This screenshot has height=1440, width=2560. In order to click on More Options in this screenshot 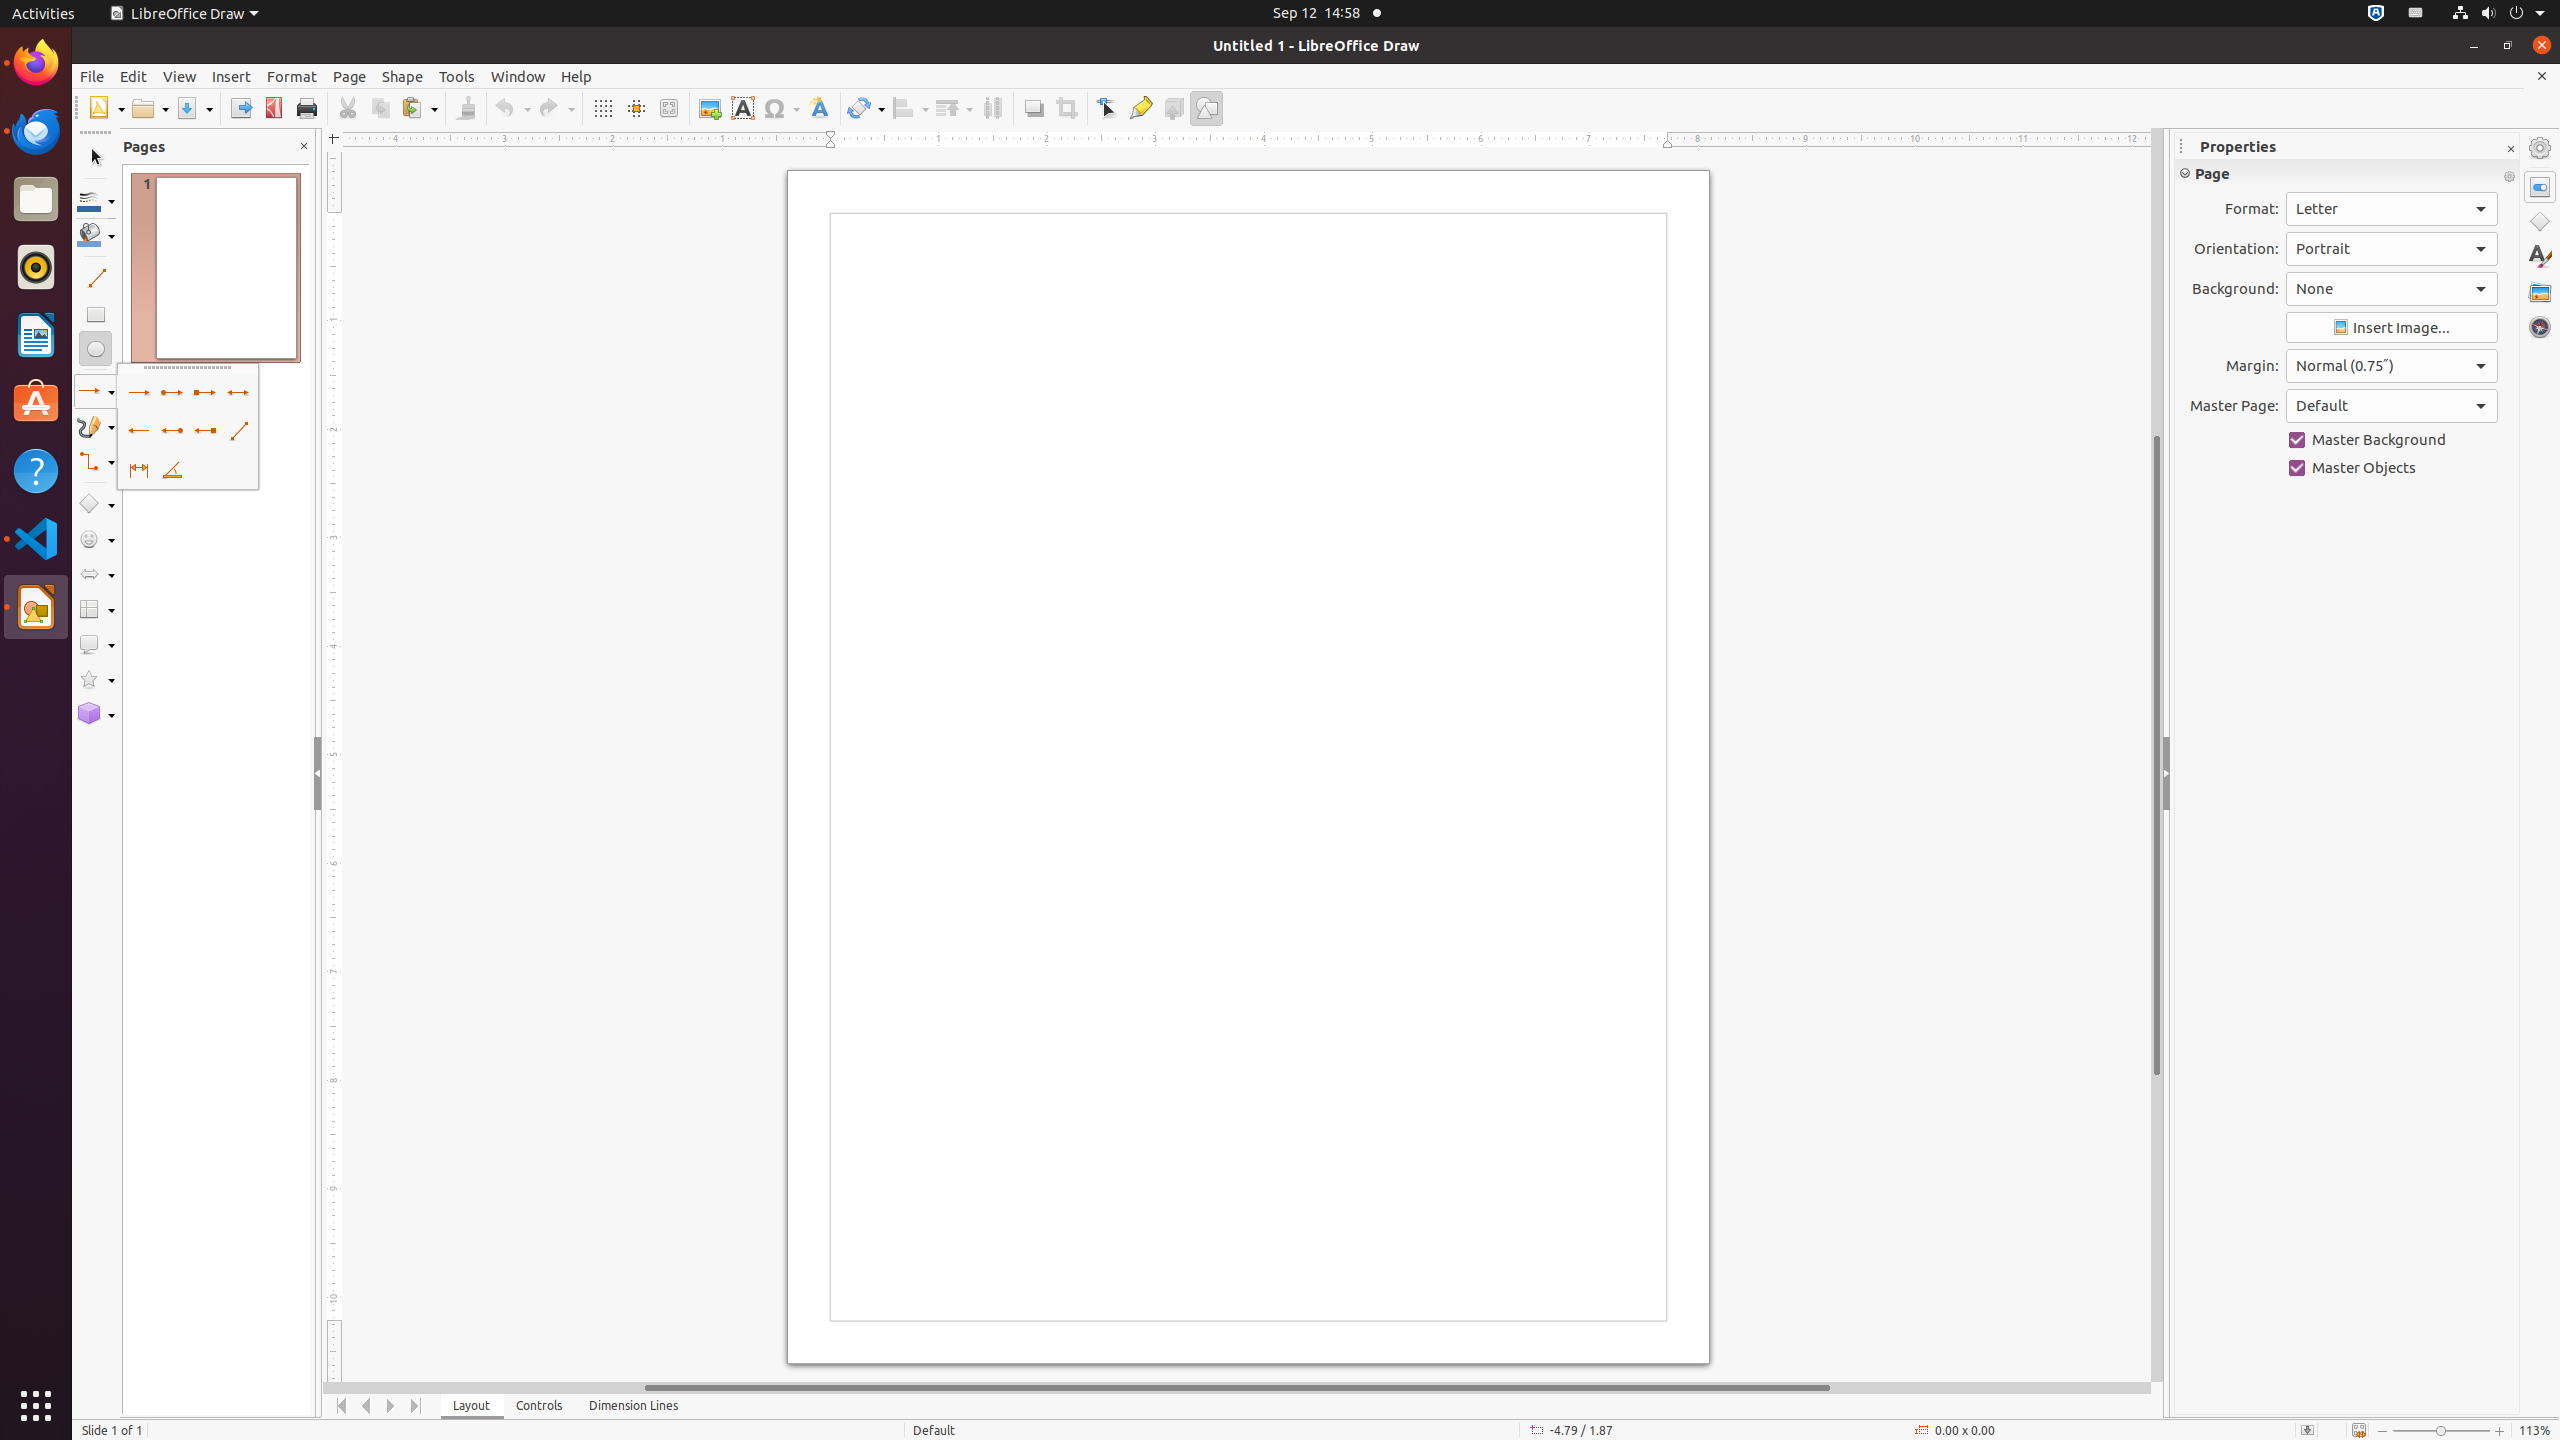, I will do `click(2509, 177)`.